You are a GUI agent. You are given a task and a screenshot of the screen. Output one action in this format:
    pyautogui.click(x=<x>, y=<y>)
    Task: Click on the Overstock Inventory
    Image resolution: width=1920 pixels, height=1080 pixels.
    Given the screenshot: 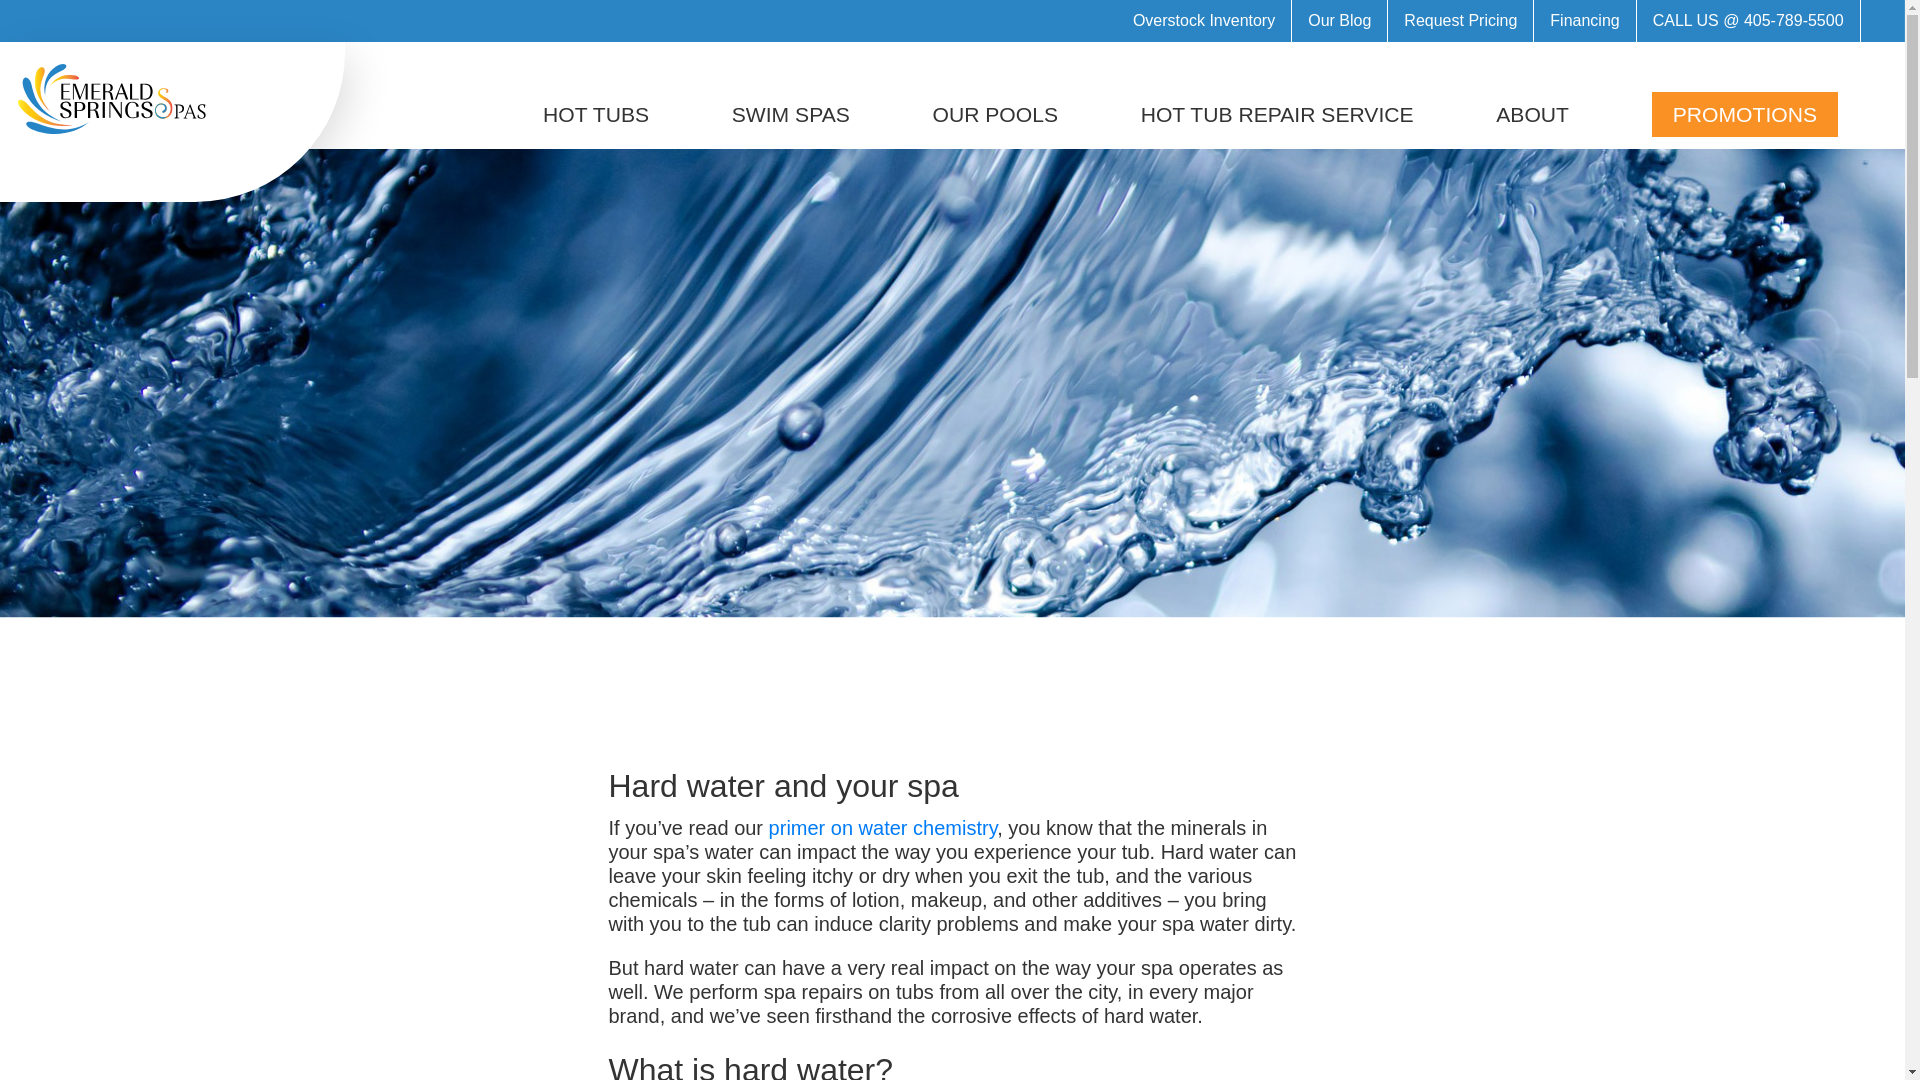 What is the action you would take?
    pyautogui.click(x=1204, y=21)
    